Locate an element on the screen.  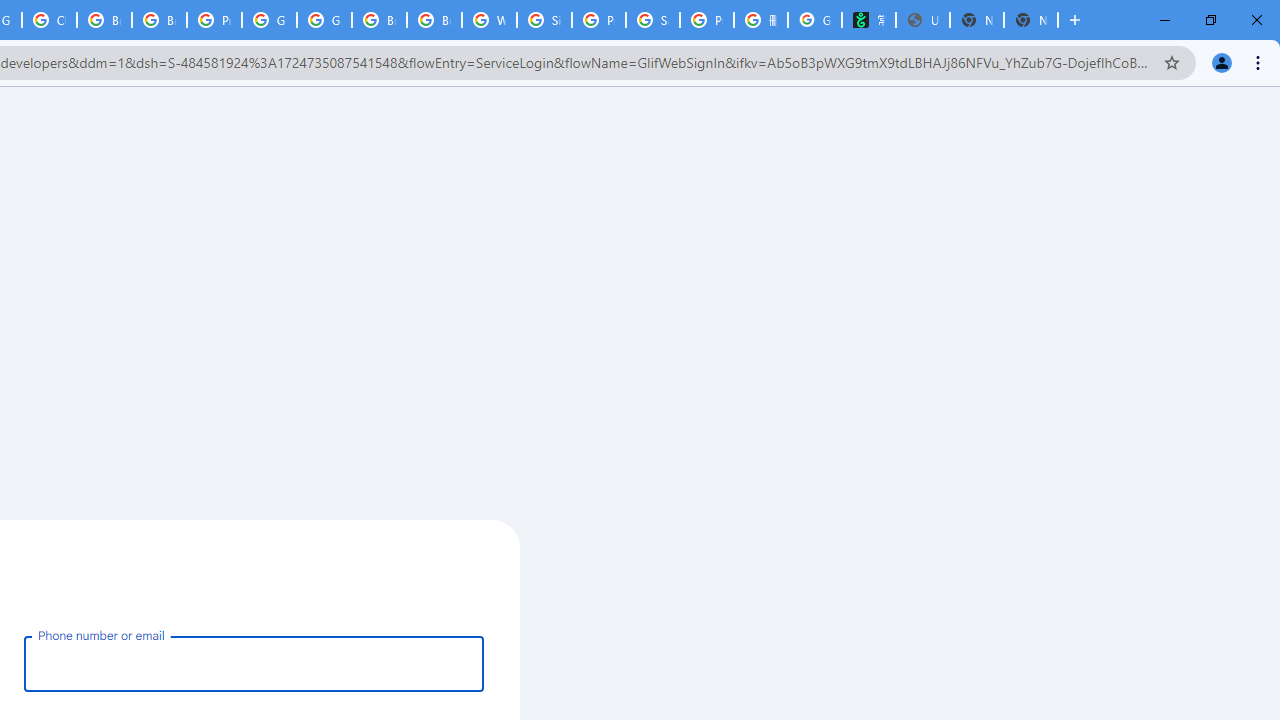
Untitled is located at coordinates (922, 20).